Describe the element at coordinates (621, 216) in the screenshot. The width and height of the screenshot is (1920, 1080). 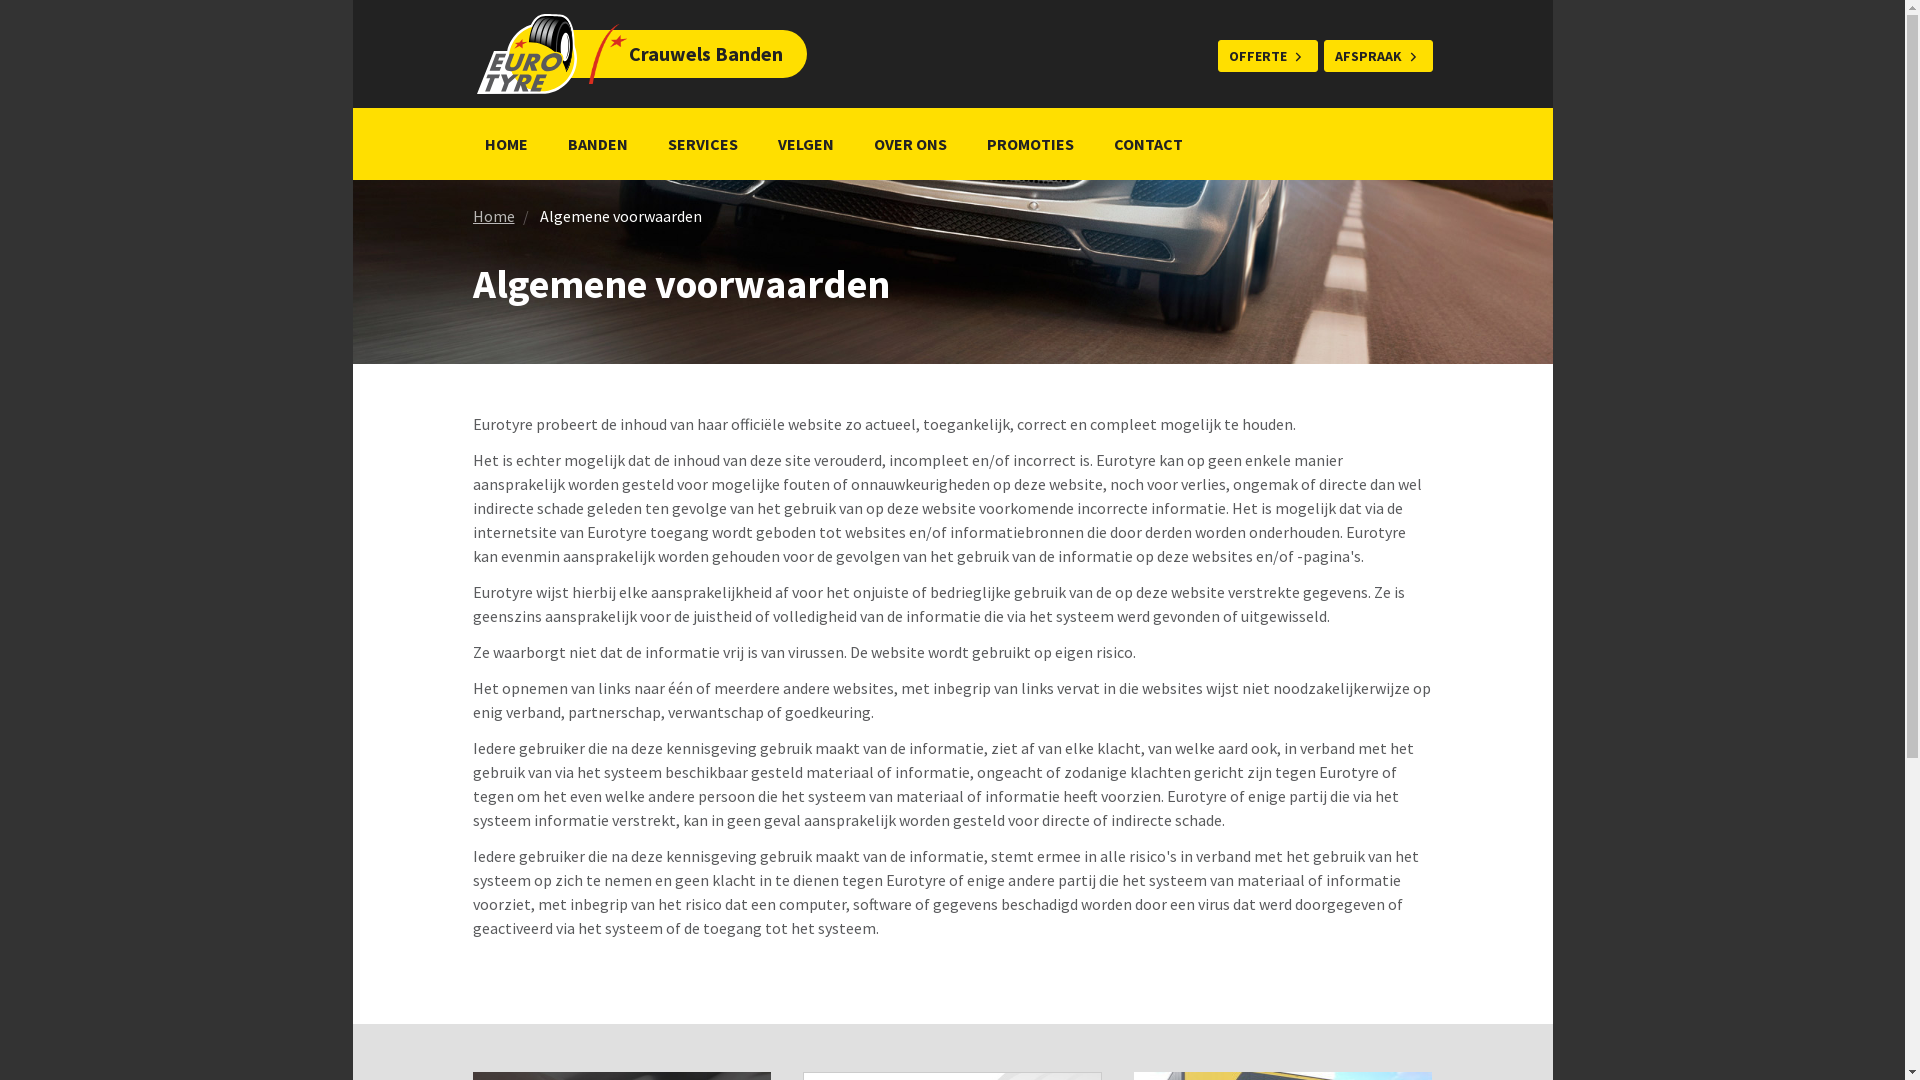
I see `Algemene voorwaarden` at that location.